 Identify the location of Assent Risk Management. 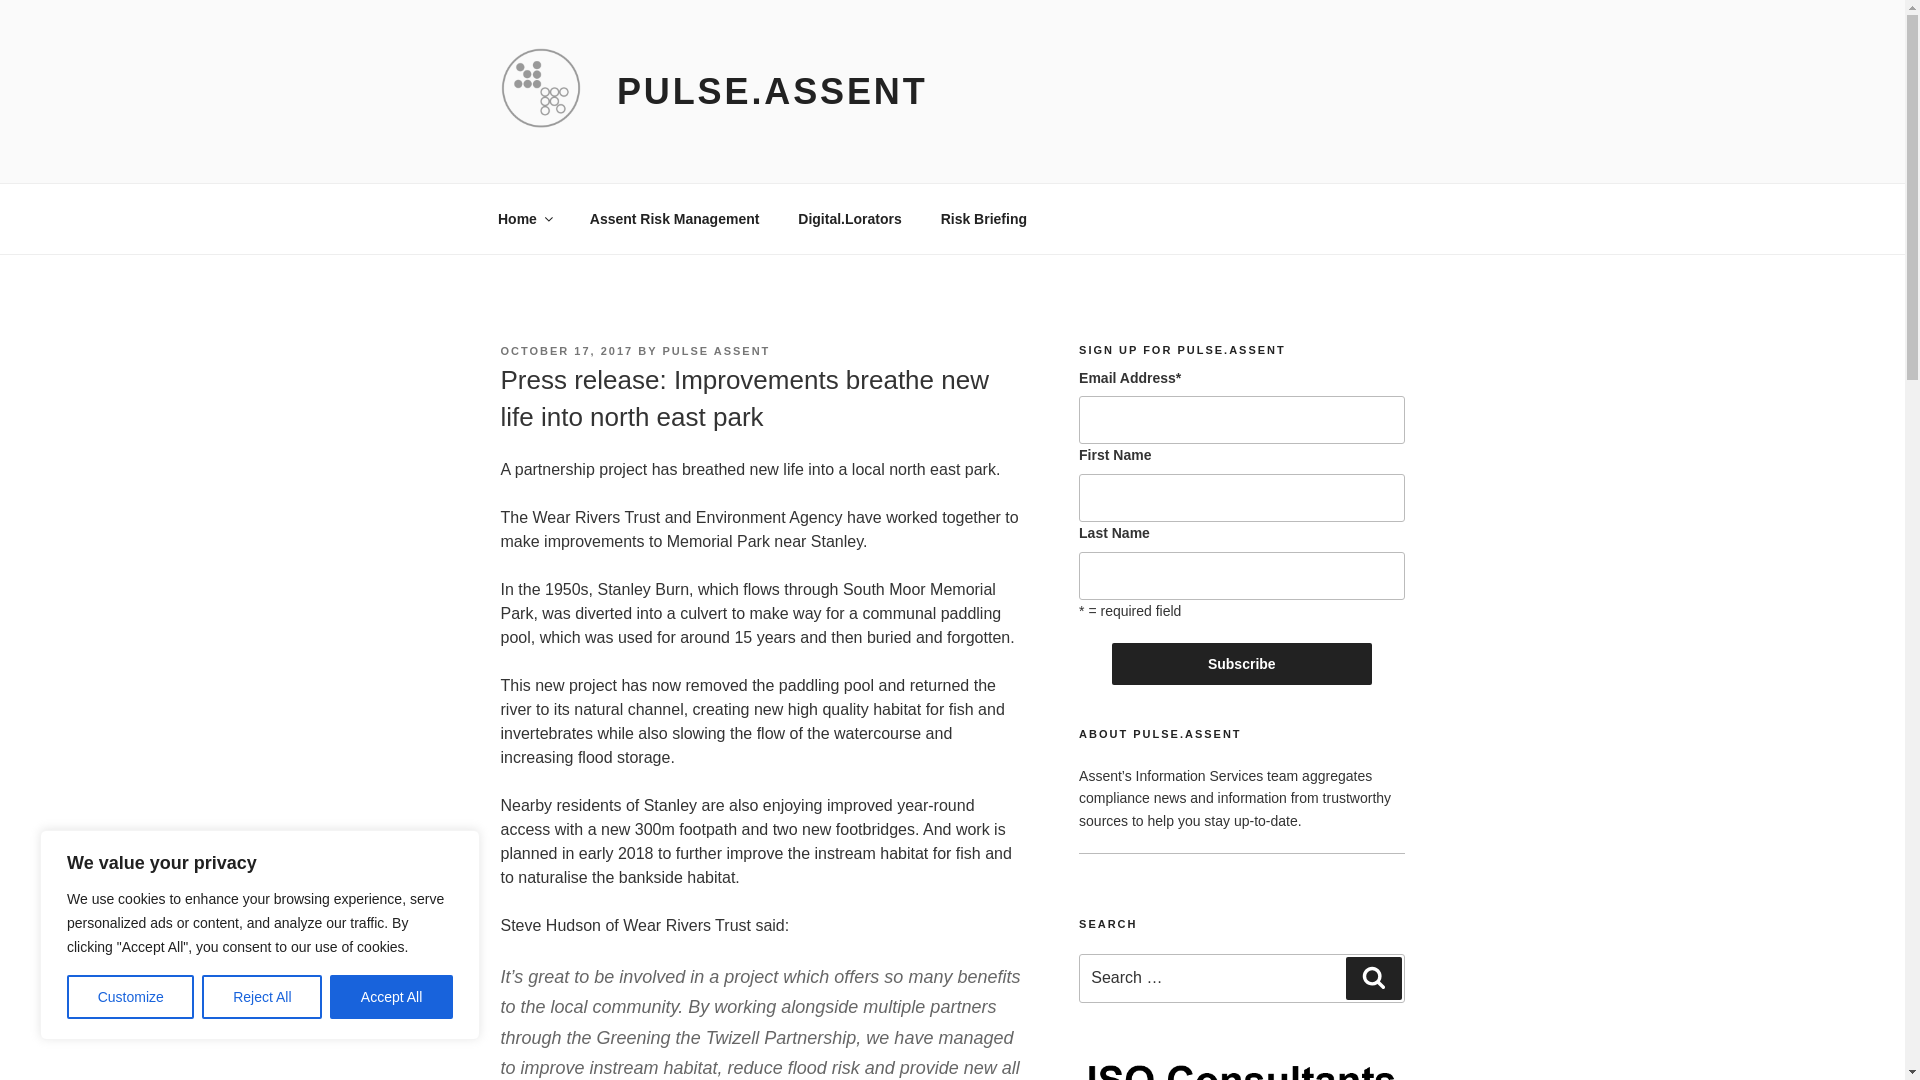
(674, 218).